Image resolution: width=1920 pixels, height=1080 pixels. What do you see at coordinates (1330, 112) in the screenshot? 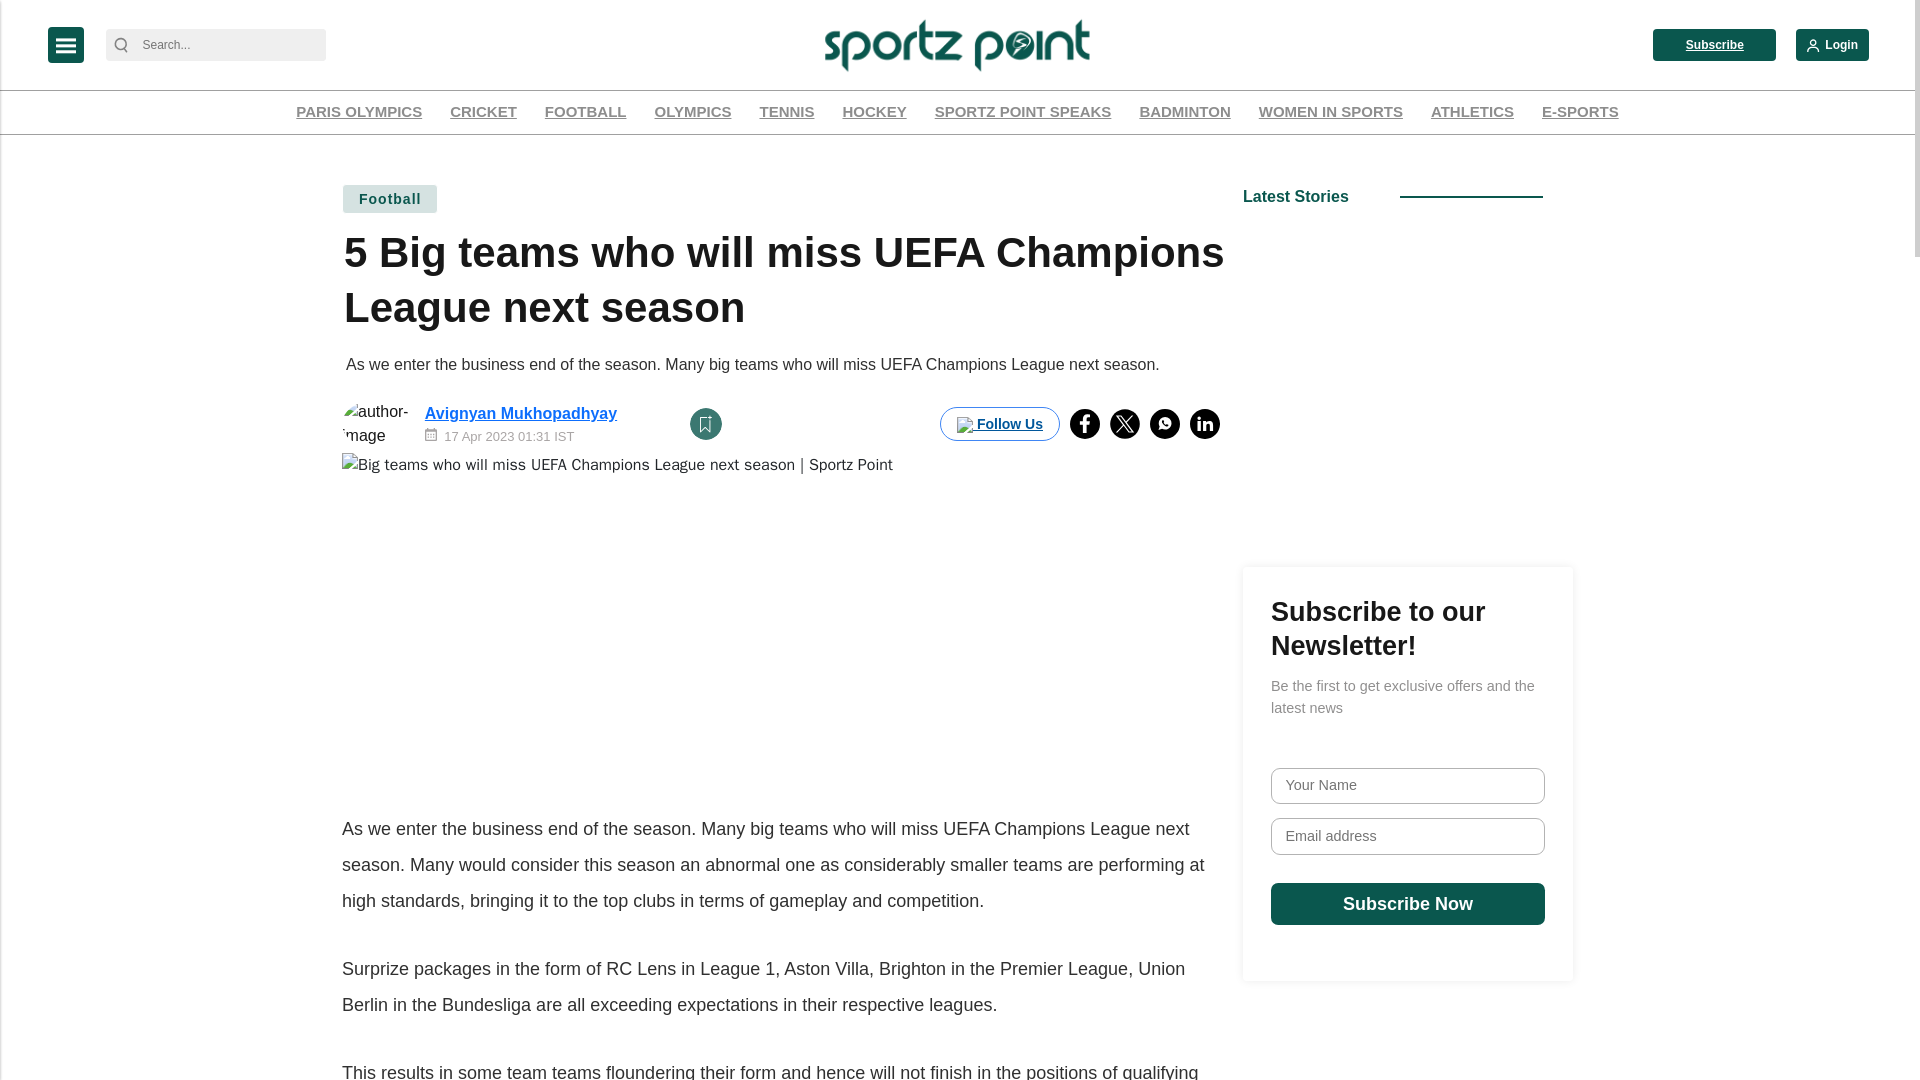
I see `WOMEN IN SPORTS` at bounding box center [1330, 112].